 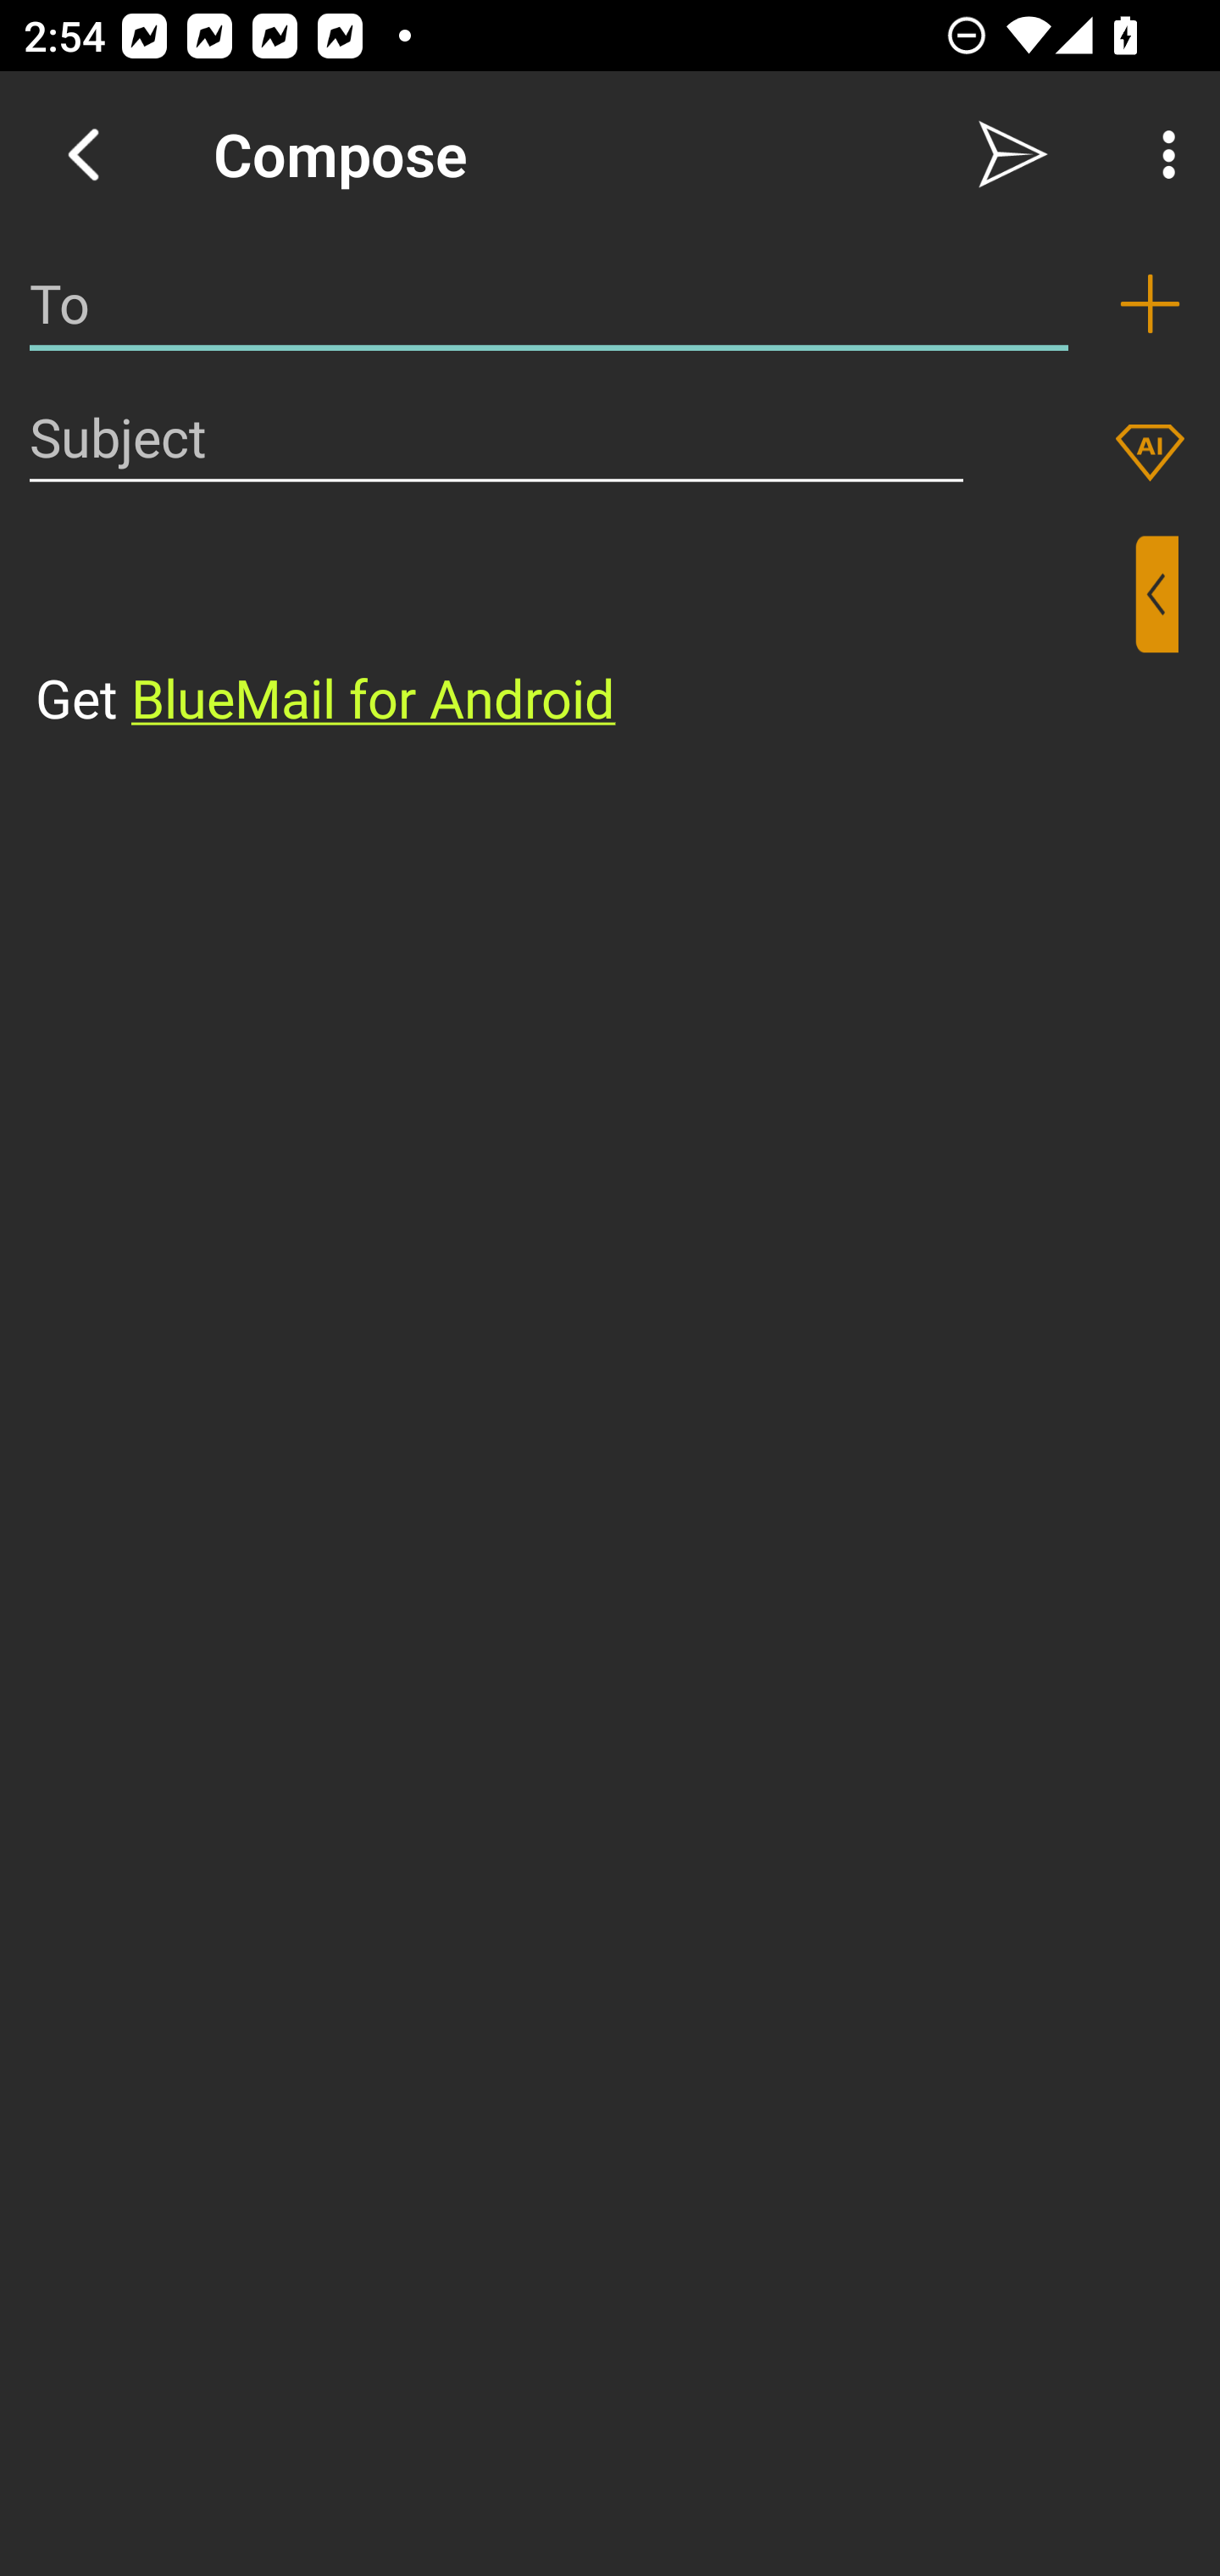 I want to click on Add recipient (To), so click(x=1150, y=303).